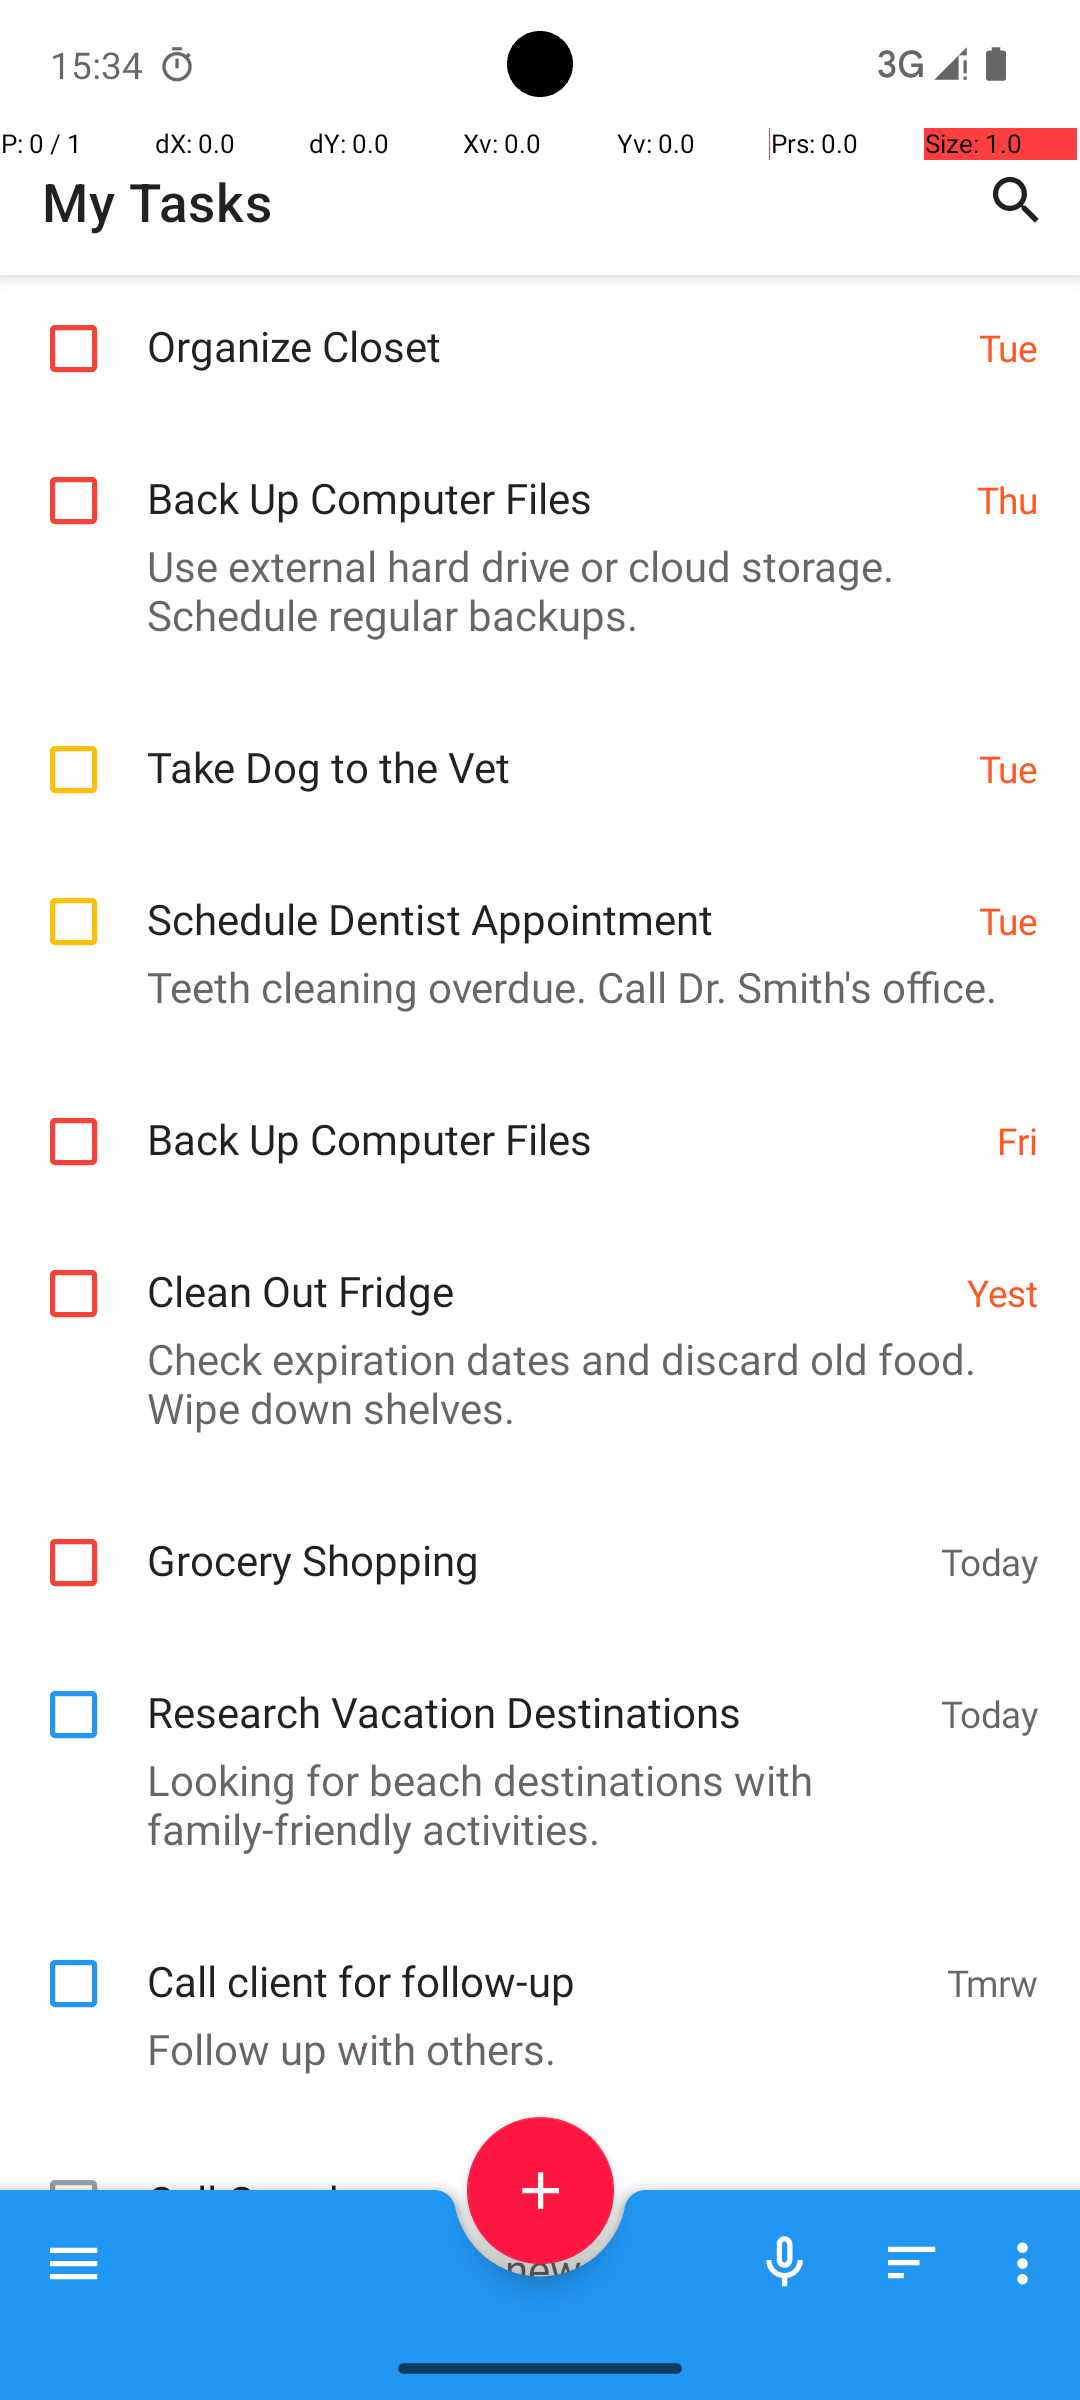 This screenshot has height=2400, width=1080. Describe the element at coordinates (530, 2048) in the screenshot. I see `Follow up with others.` at that location.